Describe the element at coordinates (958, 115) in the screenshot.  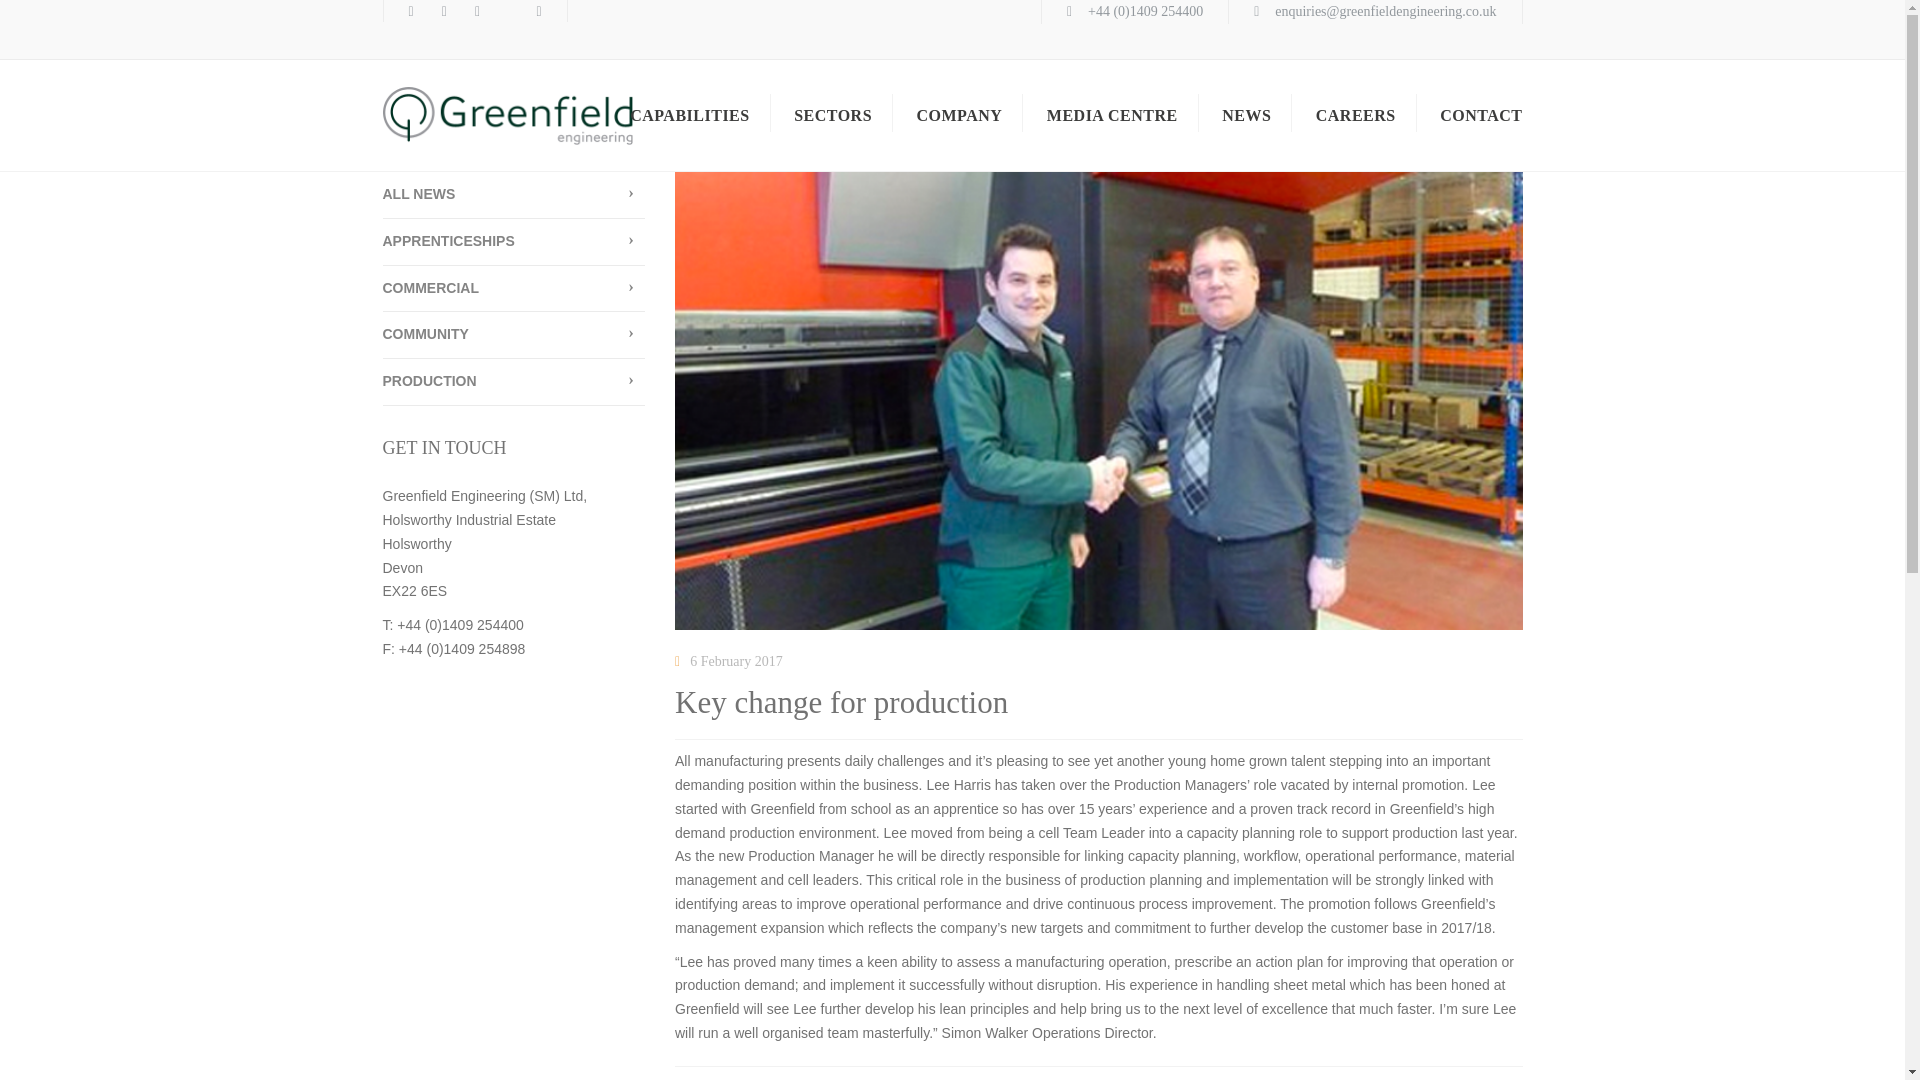
I see `COMPANY` at that location.